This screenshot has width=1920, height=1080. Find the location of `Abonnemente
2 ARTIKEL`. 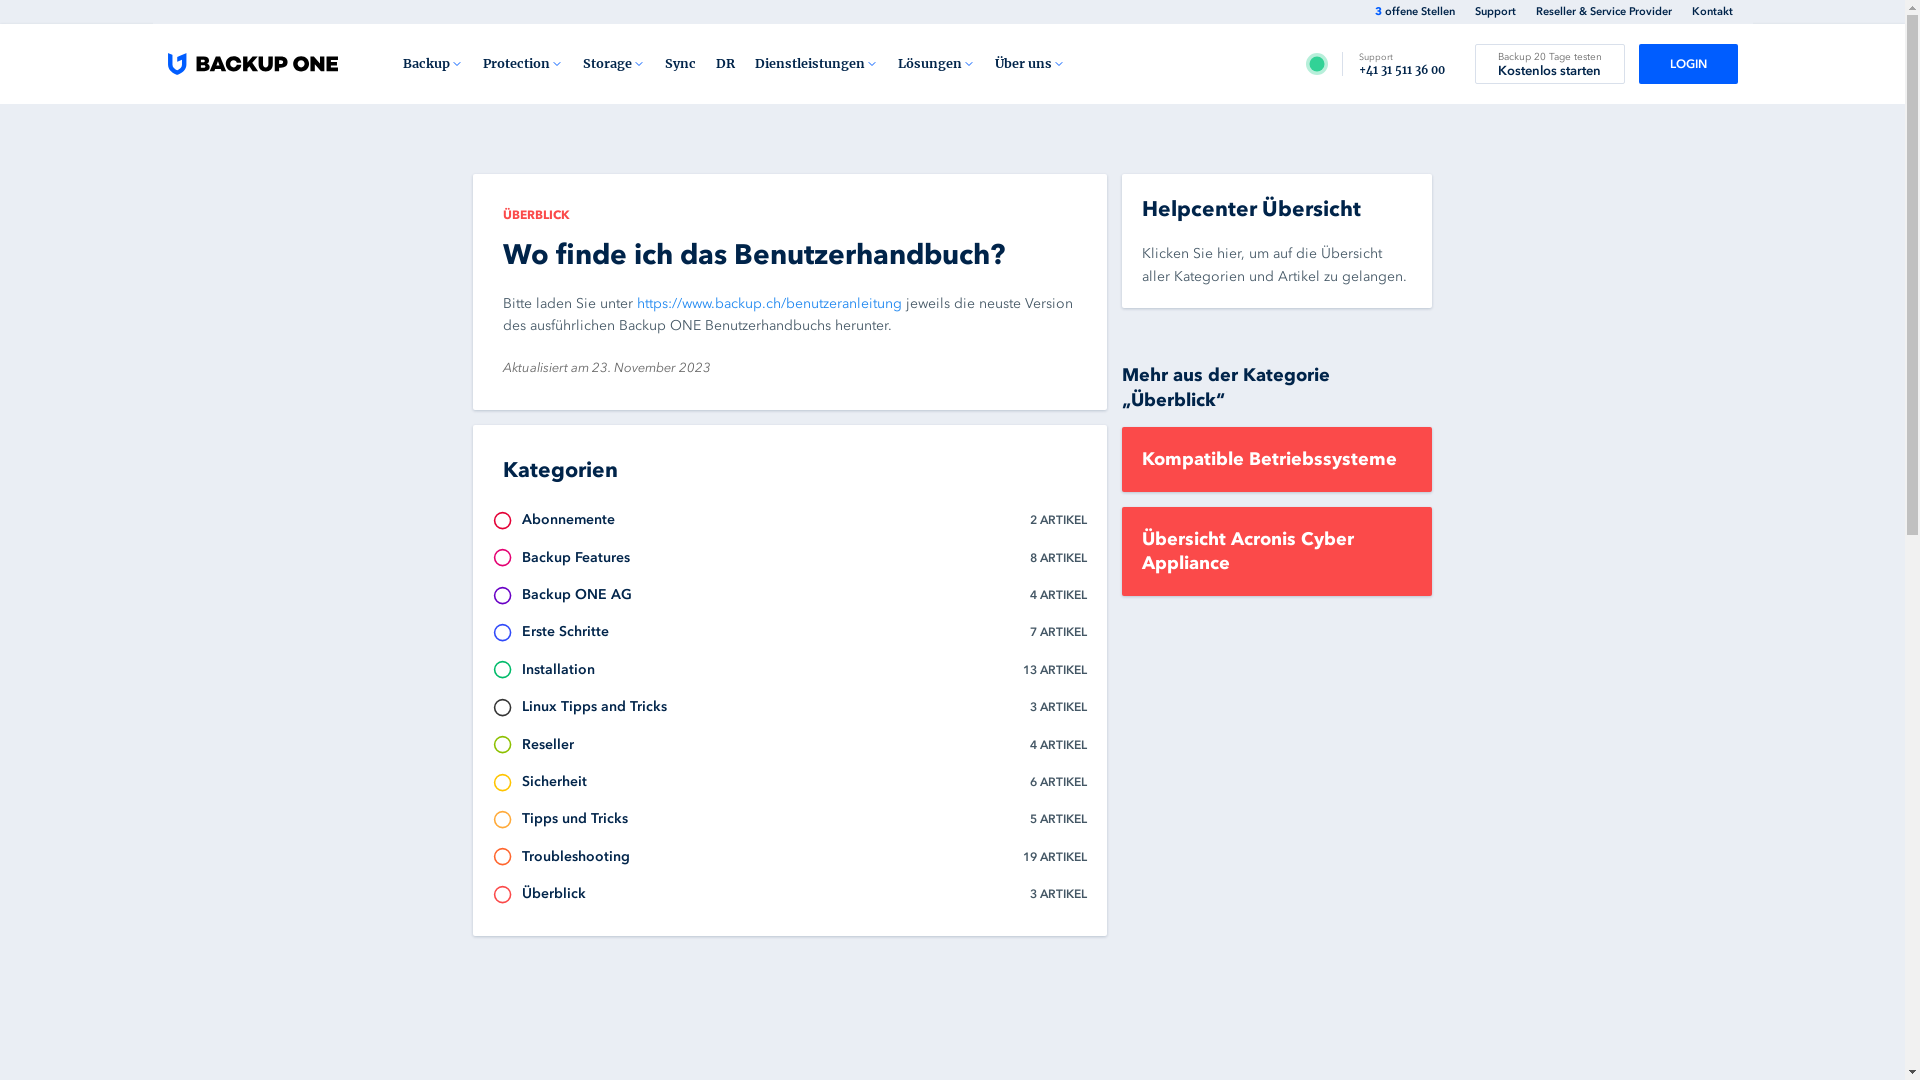

Abonnemente
2 ARTIKEL is located at coordinates (790, 520).